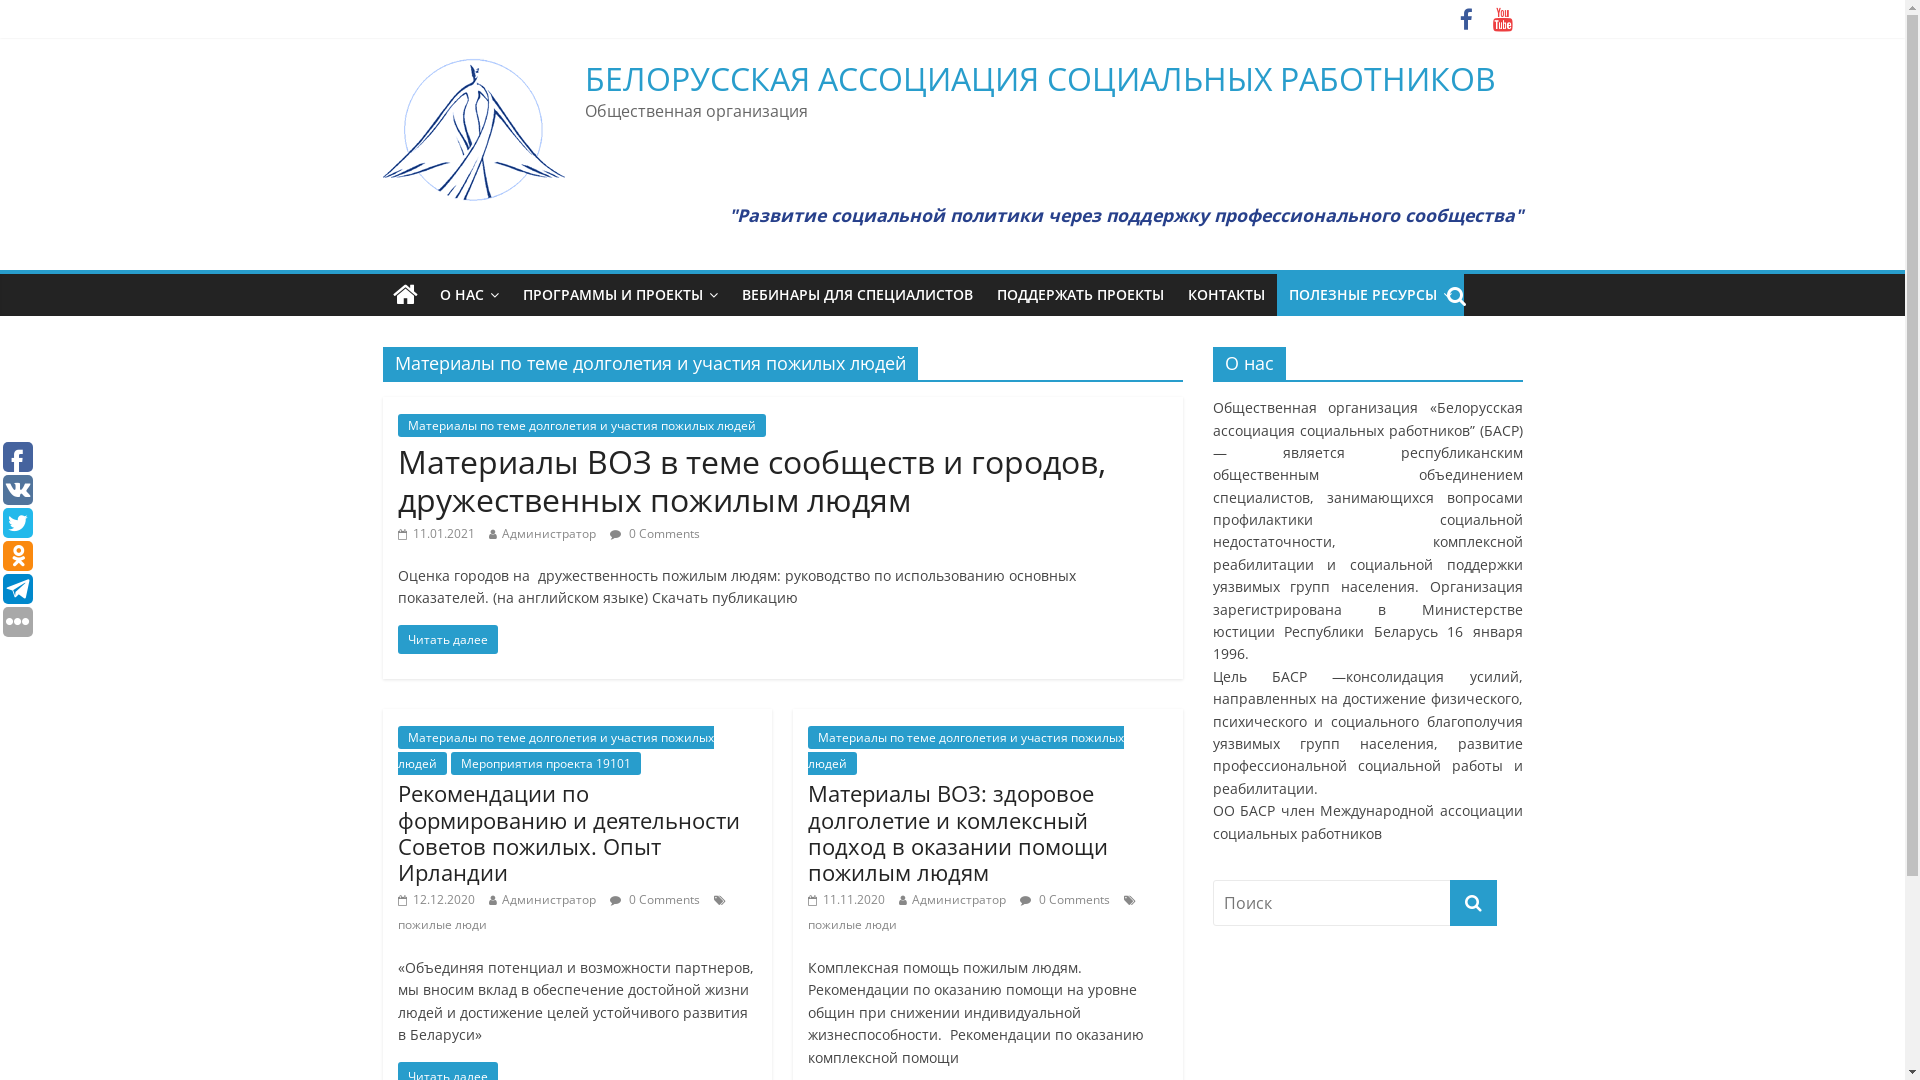 The height and width of the screenshot is (1080, 1920). What do you see at coordinates (655, 900) in the screenshot?
I see `0 Comments` at bounding box center [655, 900].